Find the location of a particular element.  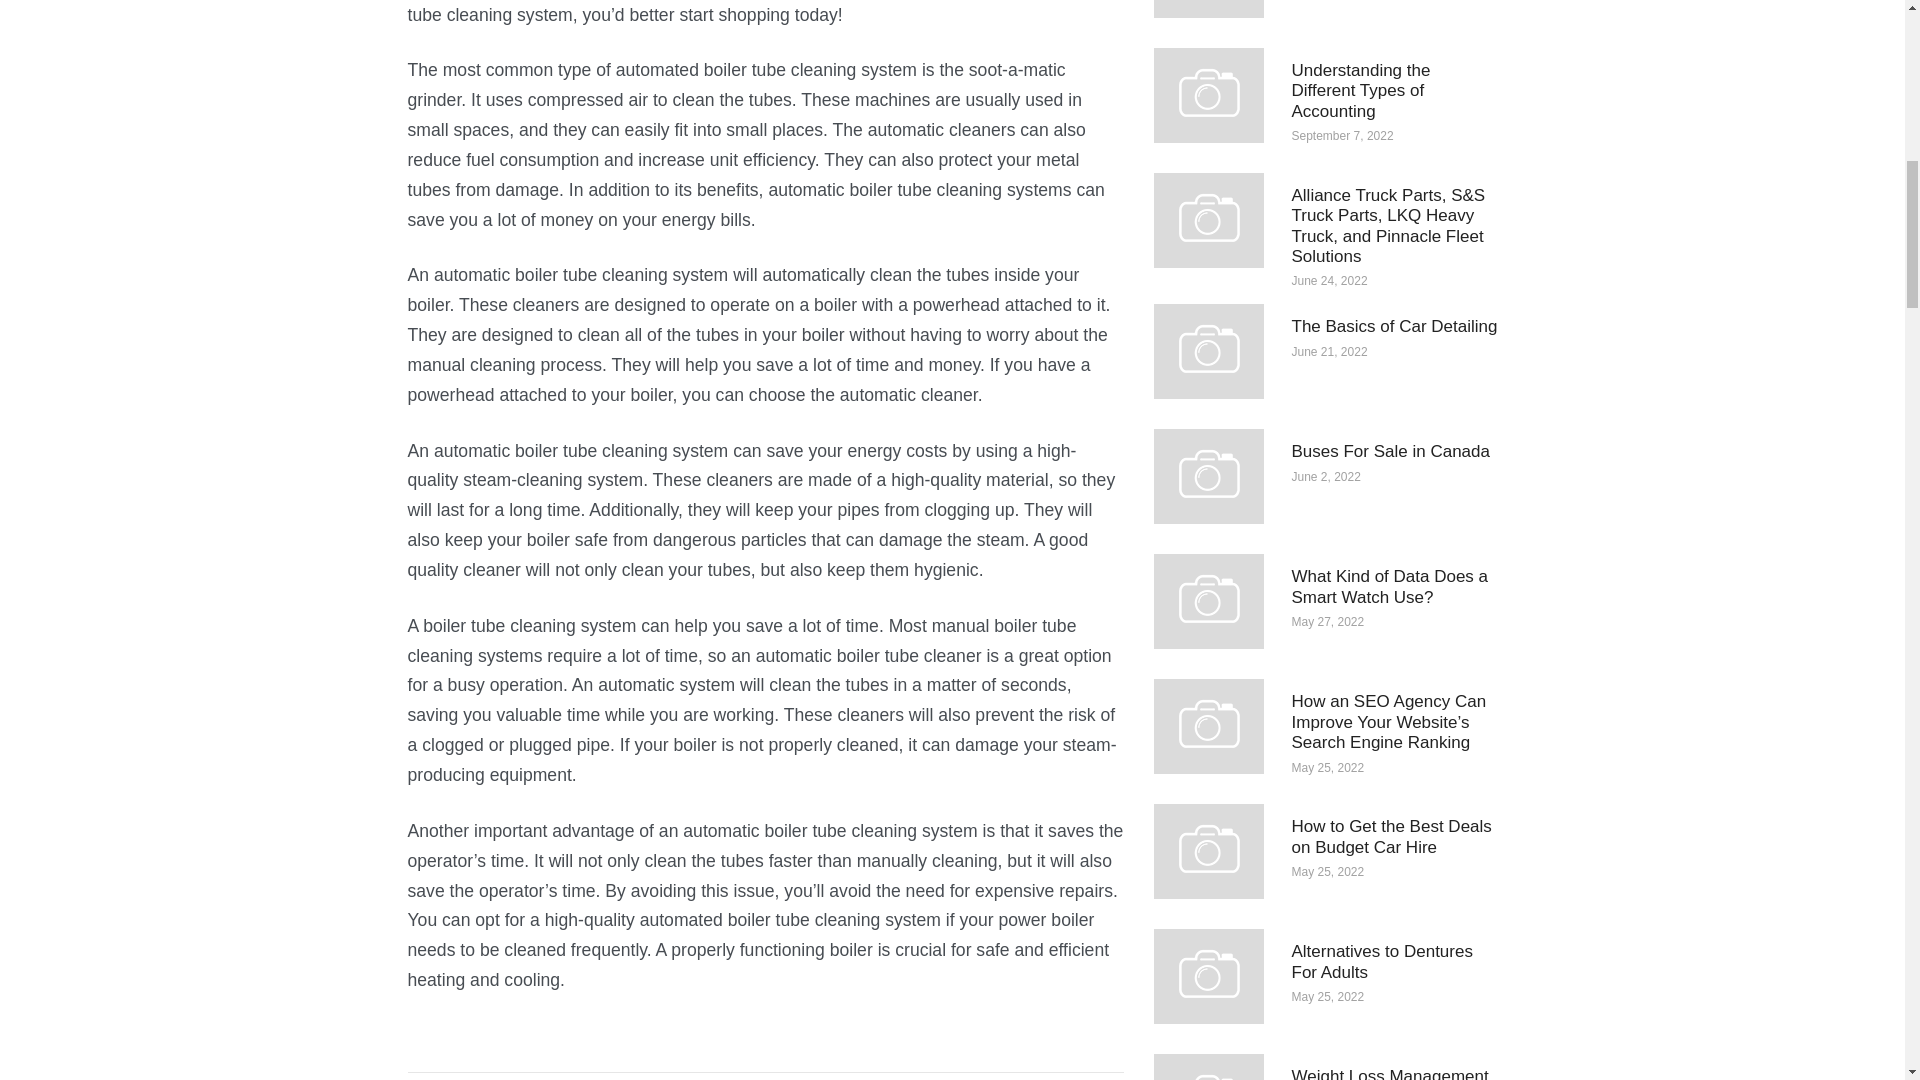

Understanding the Different Types of Accounting is located at coordinates (1361, 90).